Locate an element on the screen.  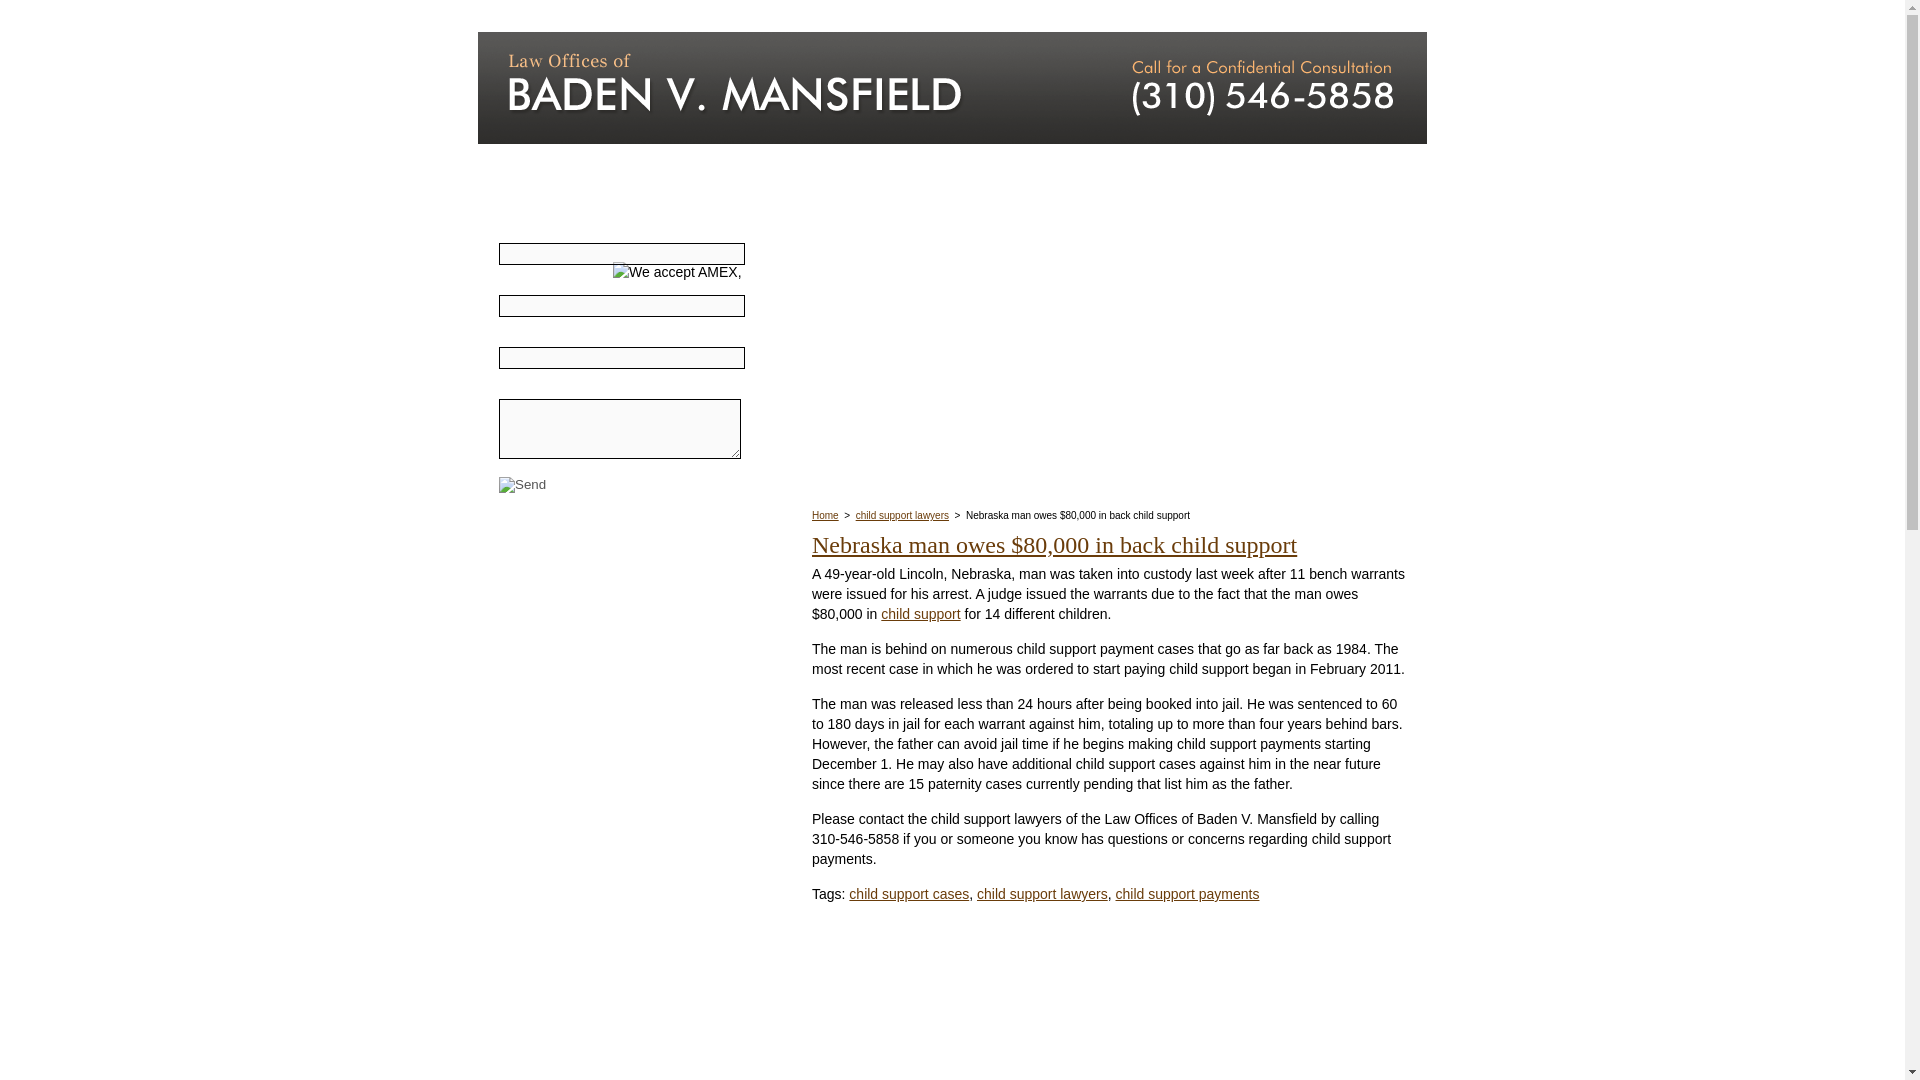
Practice Areas is located at coordinates (683, 16).